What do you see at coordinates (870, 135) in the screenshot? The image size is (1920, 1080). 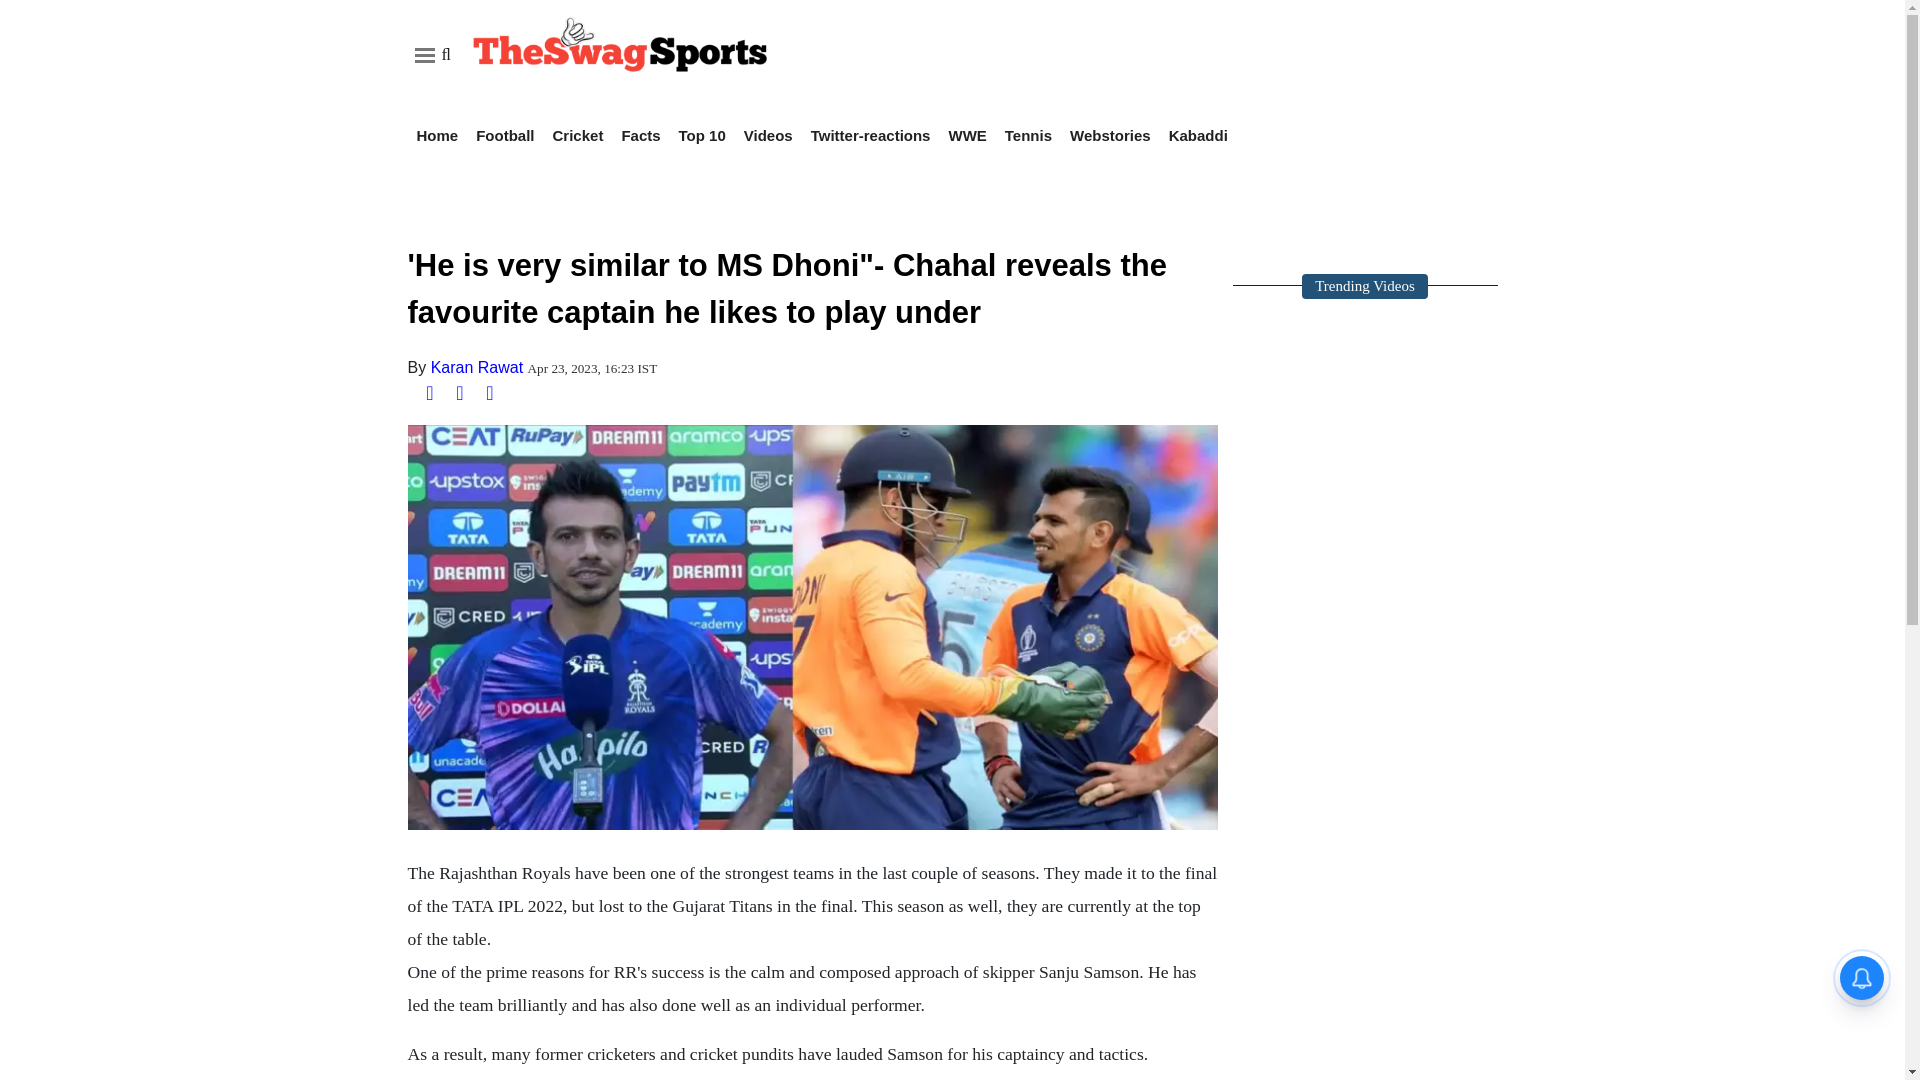 I see `Twitter-reactions` at bounding box center [870, 135].